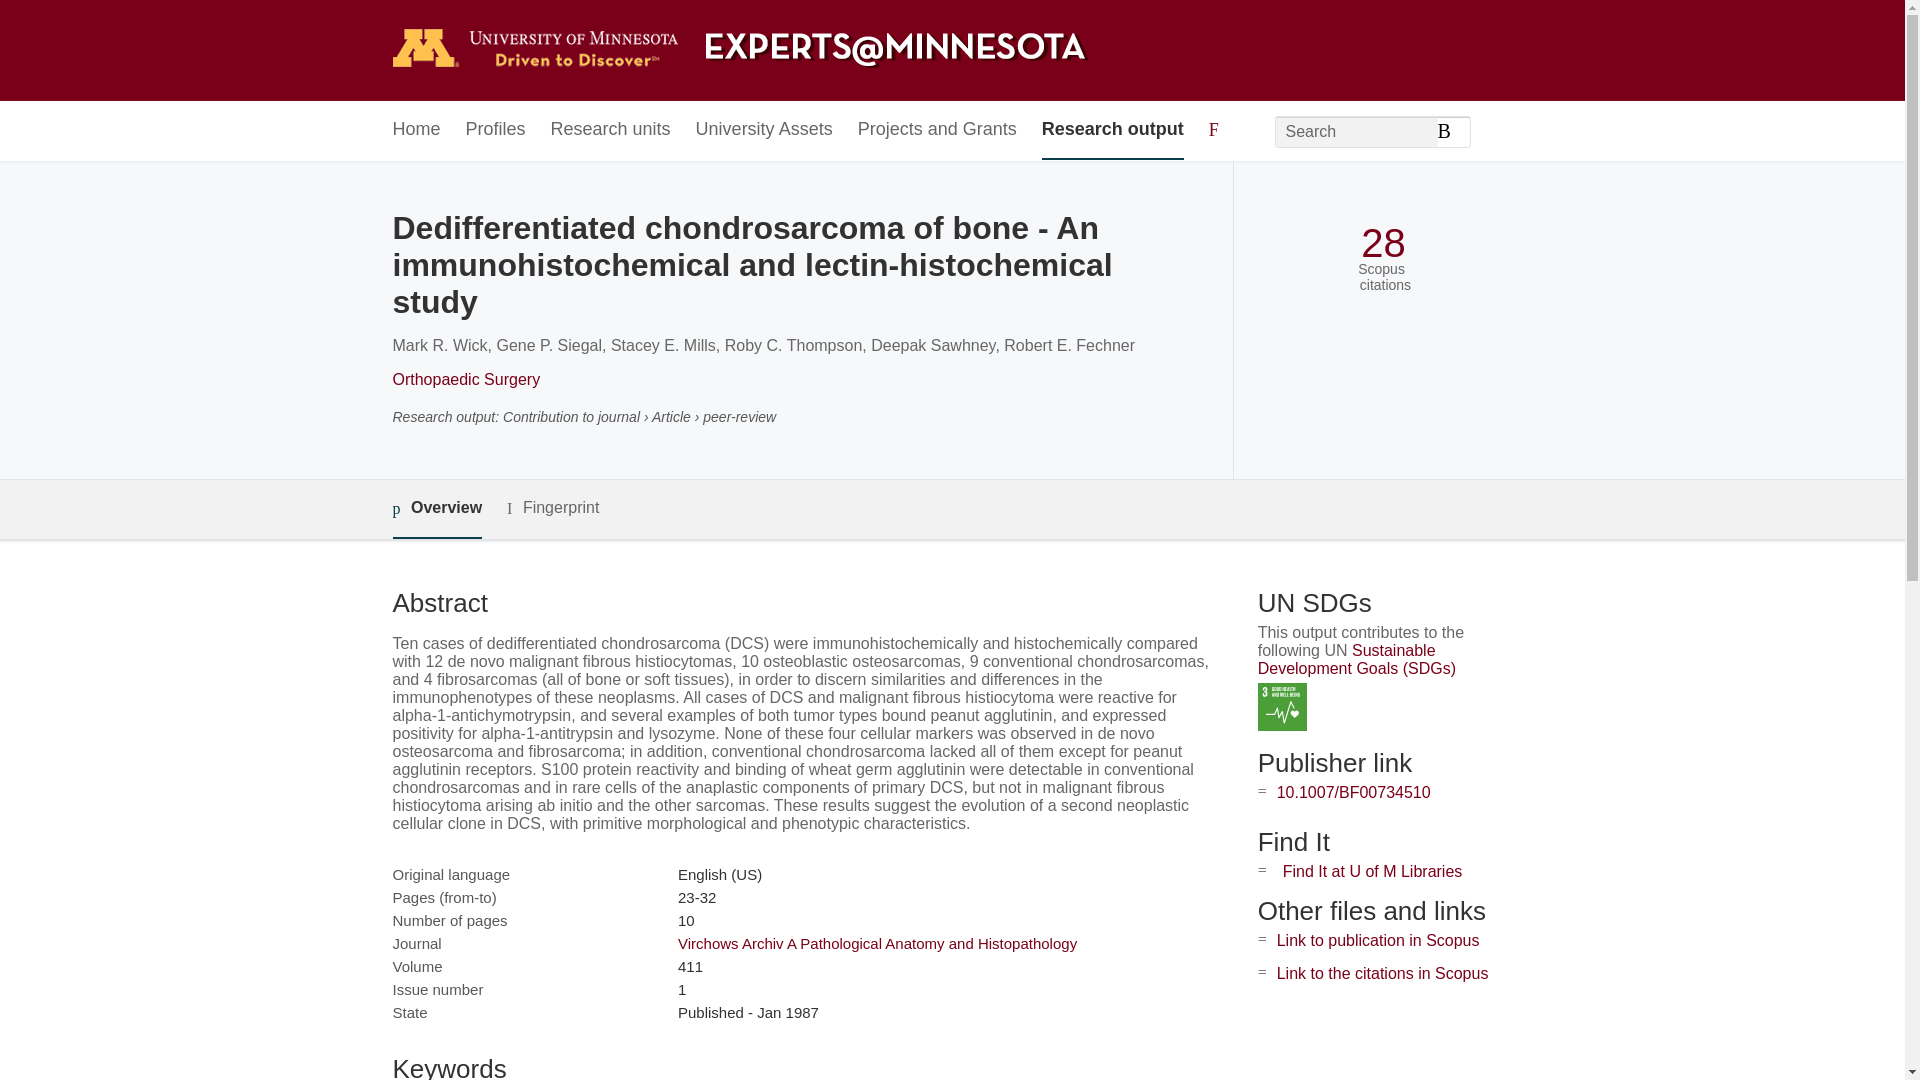 Image resolution: width=1920 pixels, height=1080 pixels. I want to click on Profiles, so click(496, 130).